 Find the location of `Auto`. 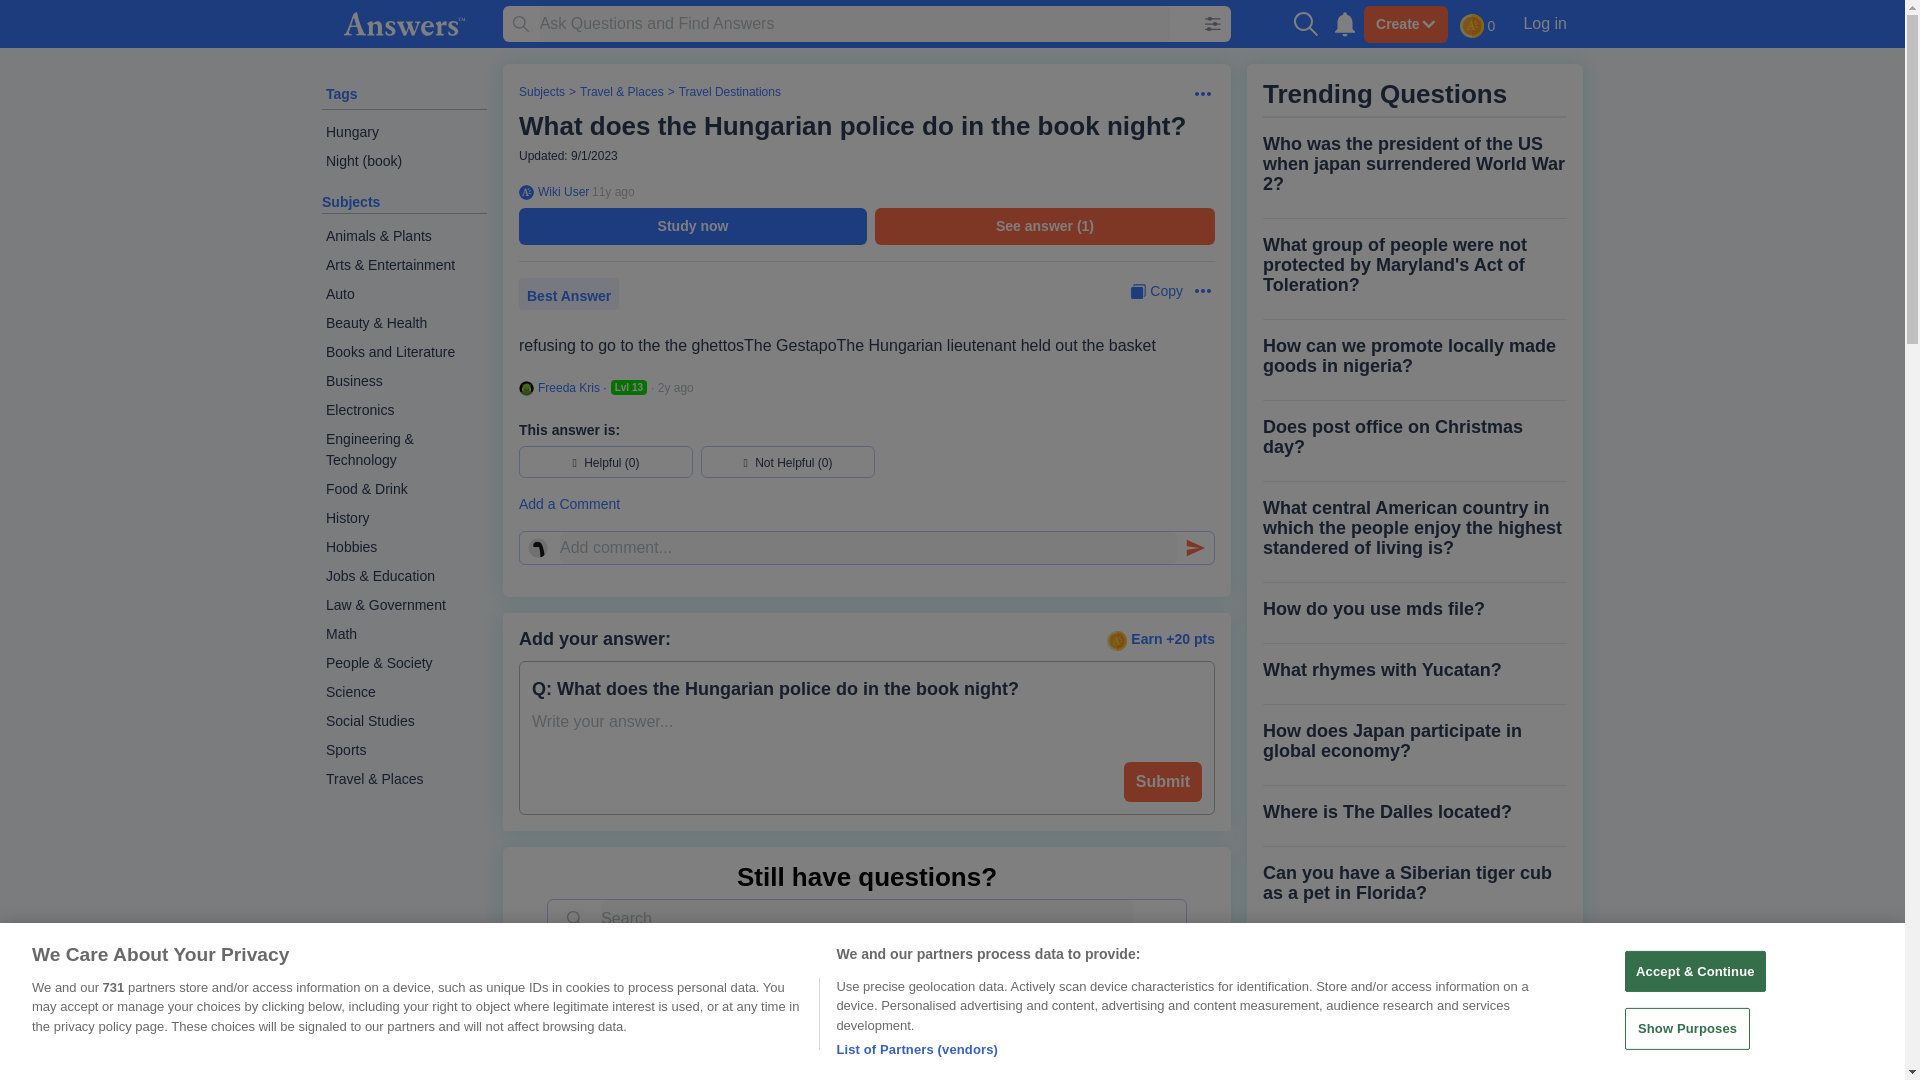

Auto is located at coordinates (404, 294).